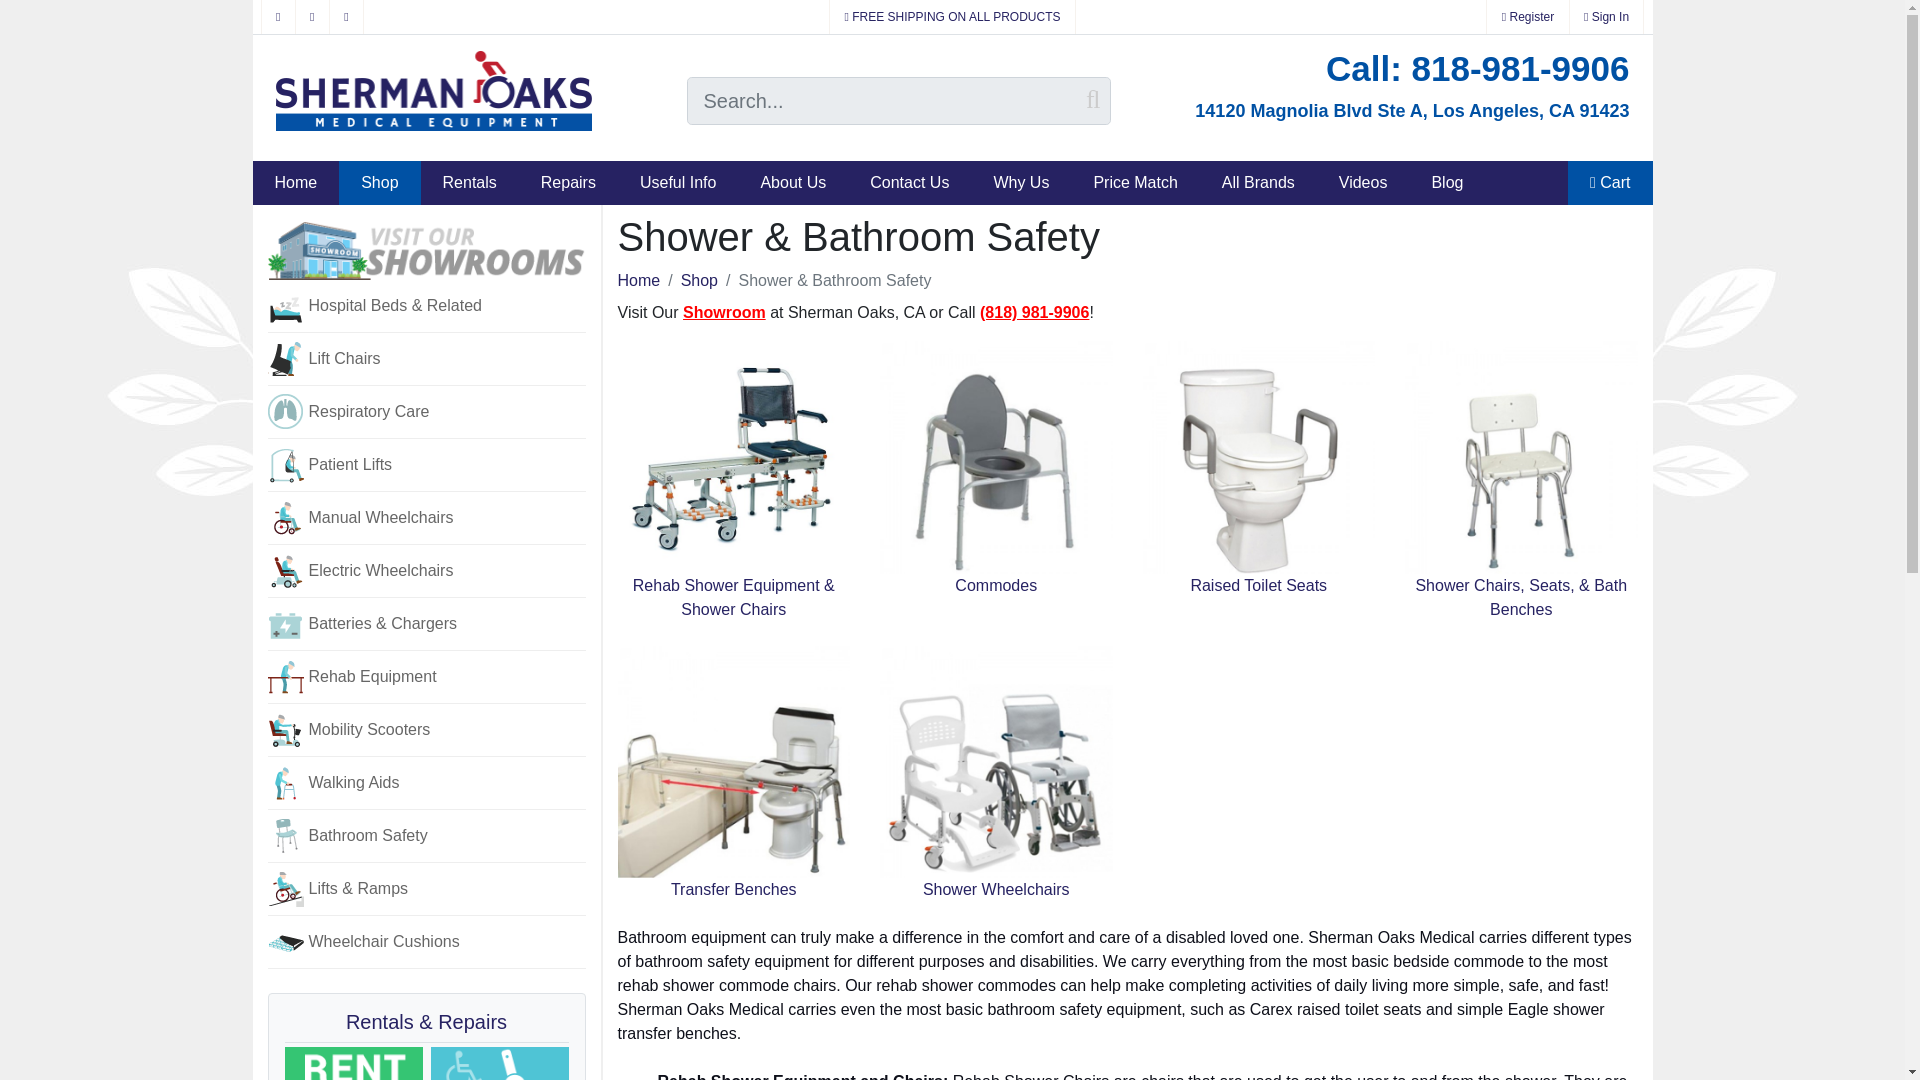 This screenshot has height=1080, width=1920. I want to click on Medical Equipment Rentals, so click(353, 1063).